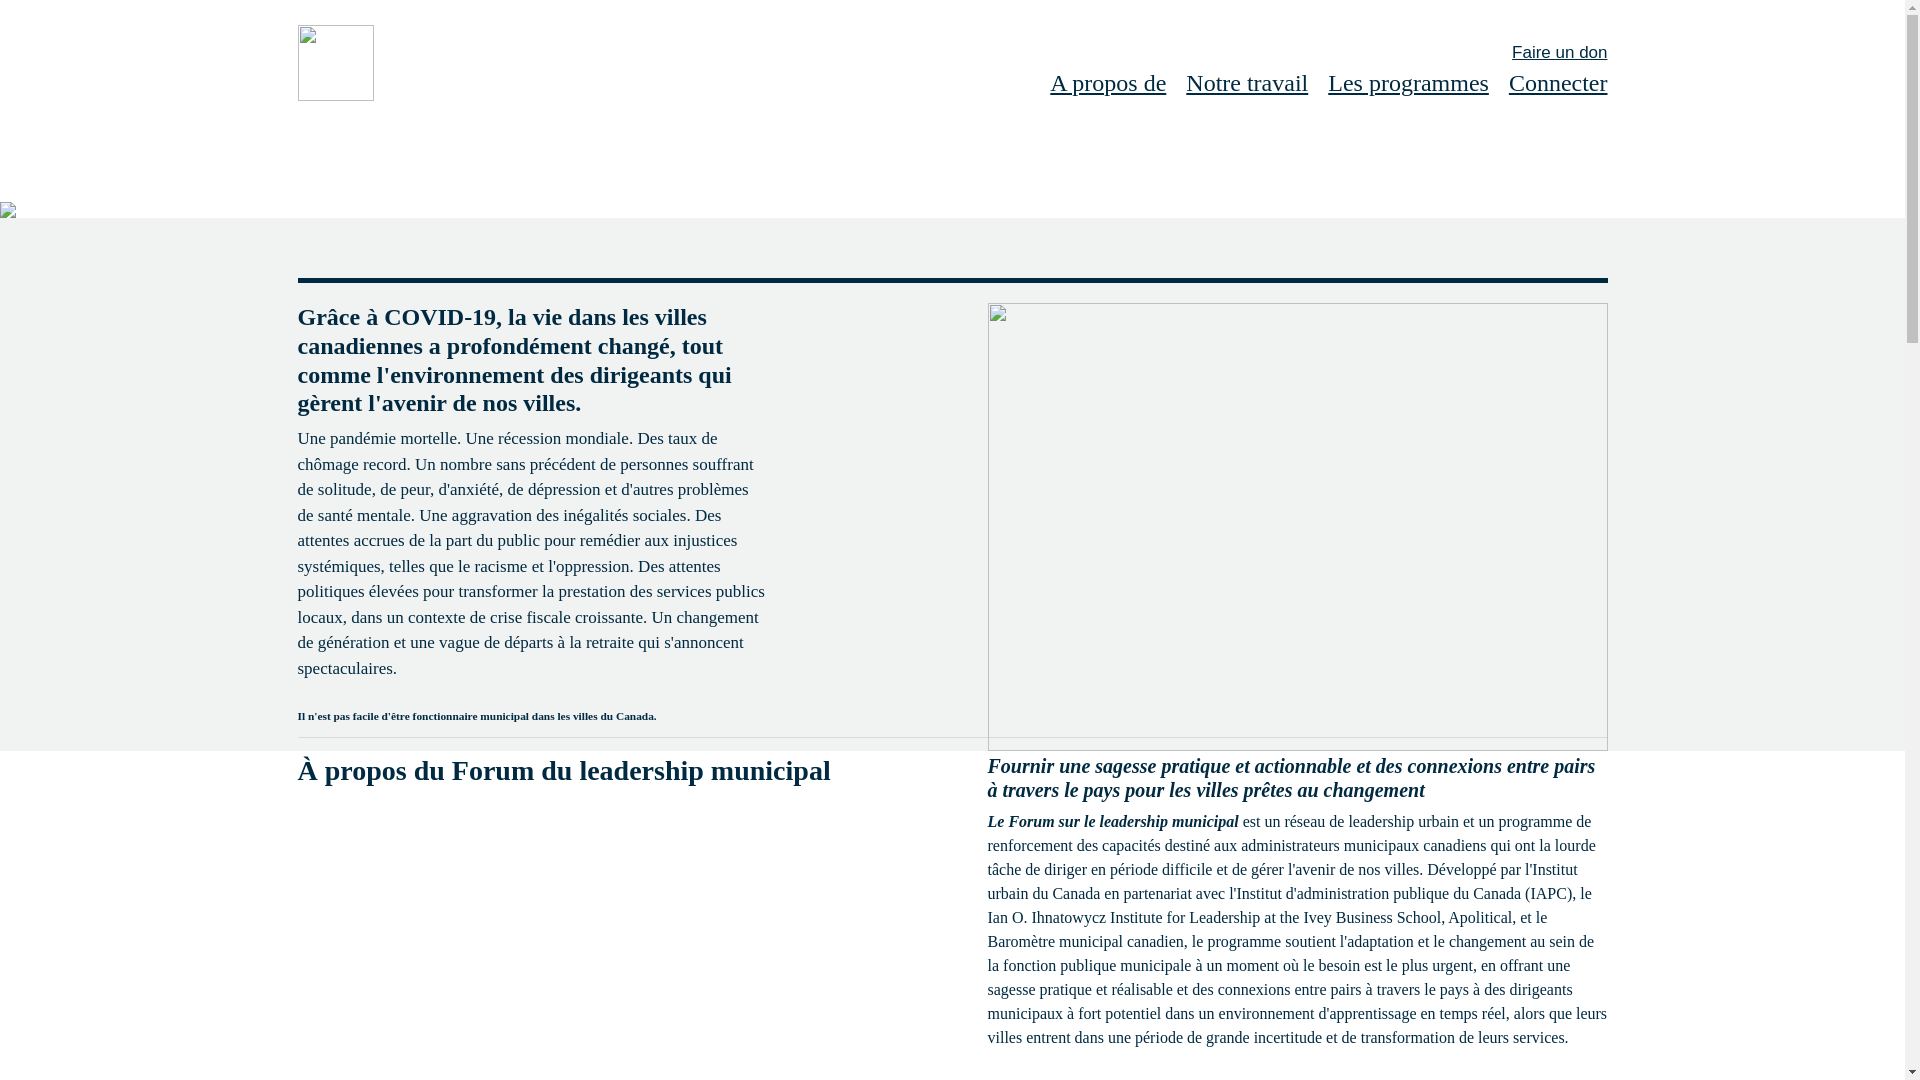 This screenshot has height=1080, width=1920. What do you see at coordinates (1408, 84) in the screenshot?
I see `Les programmes` at bounding box center [1408, 84].